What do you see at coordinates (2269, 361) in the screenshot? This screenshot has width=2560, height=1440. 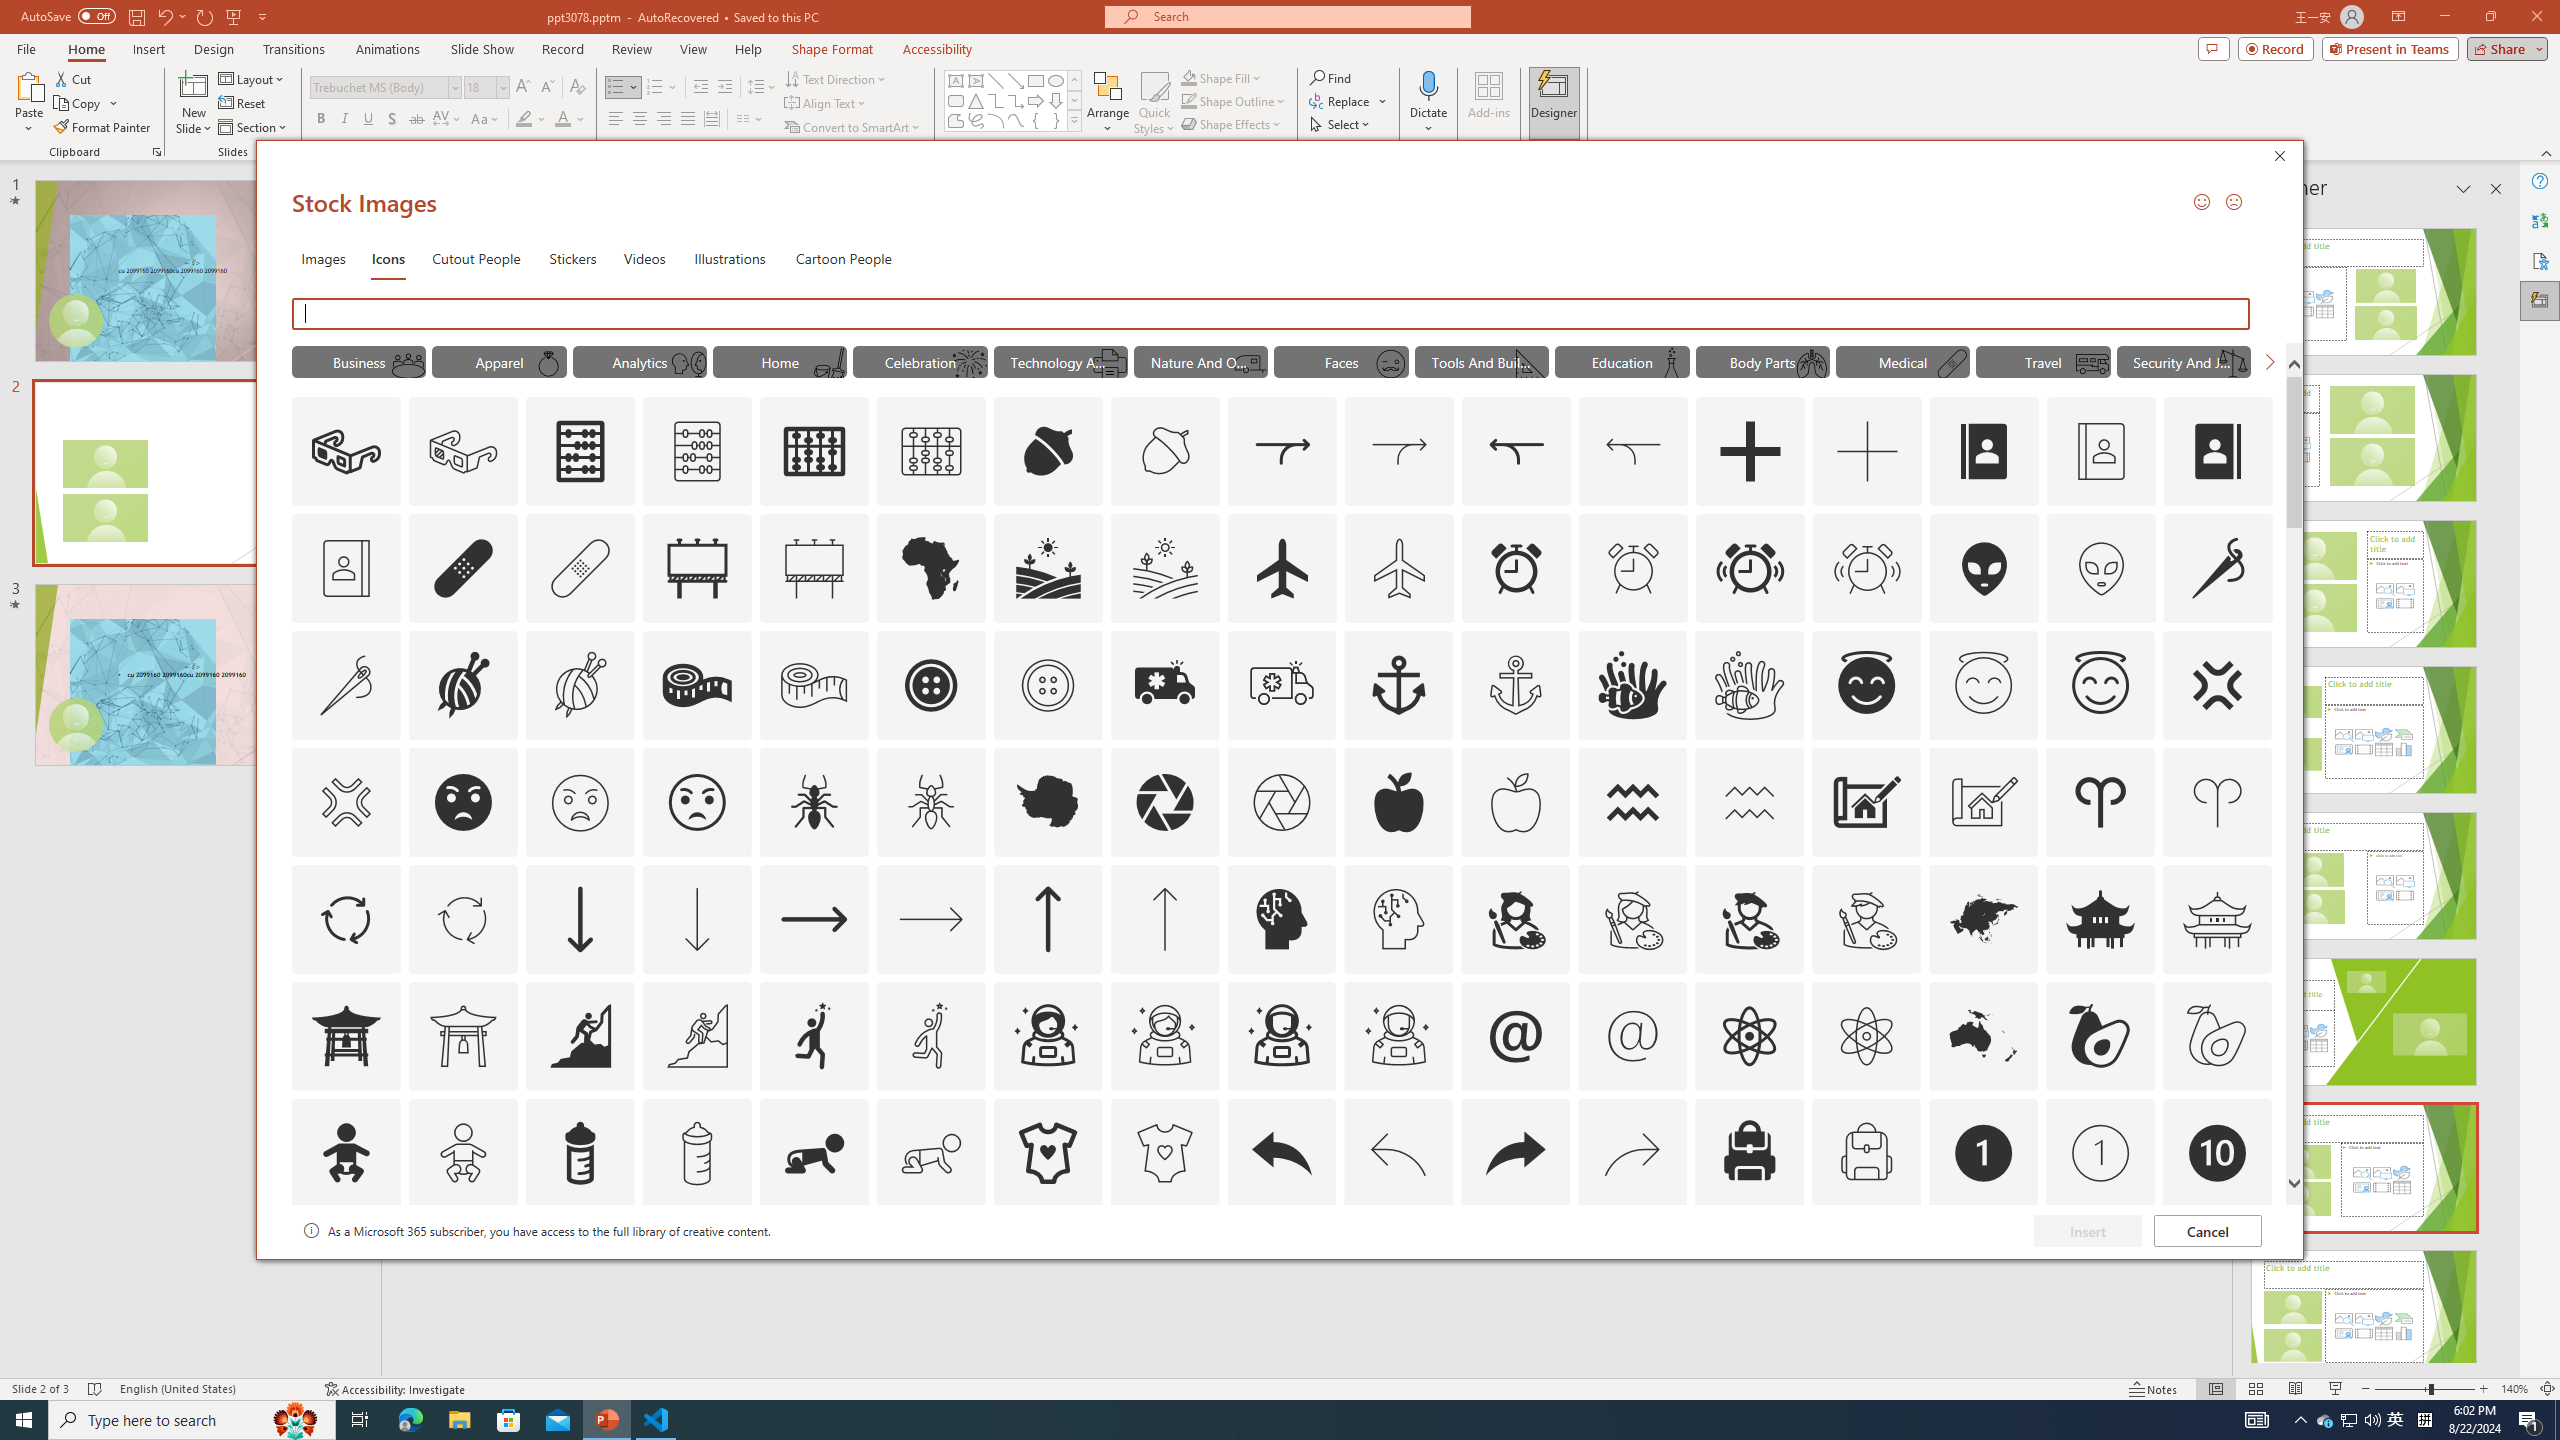 I see `Next Search Suggestion` at bounding box center [2269, 361].